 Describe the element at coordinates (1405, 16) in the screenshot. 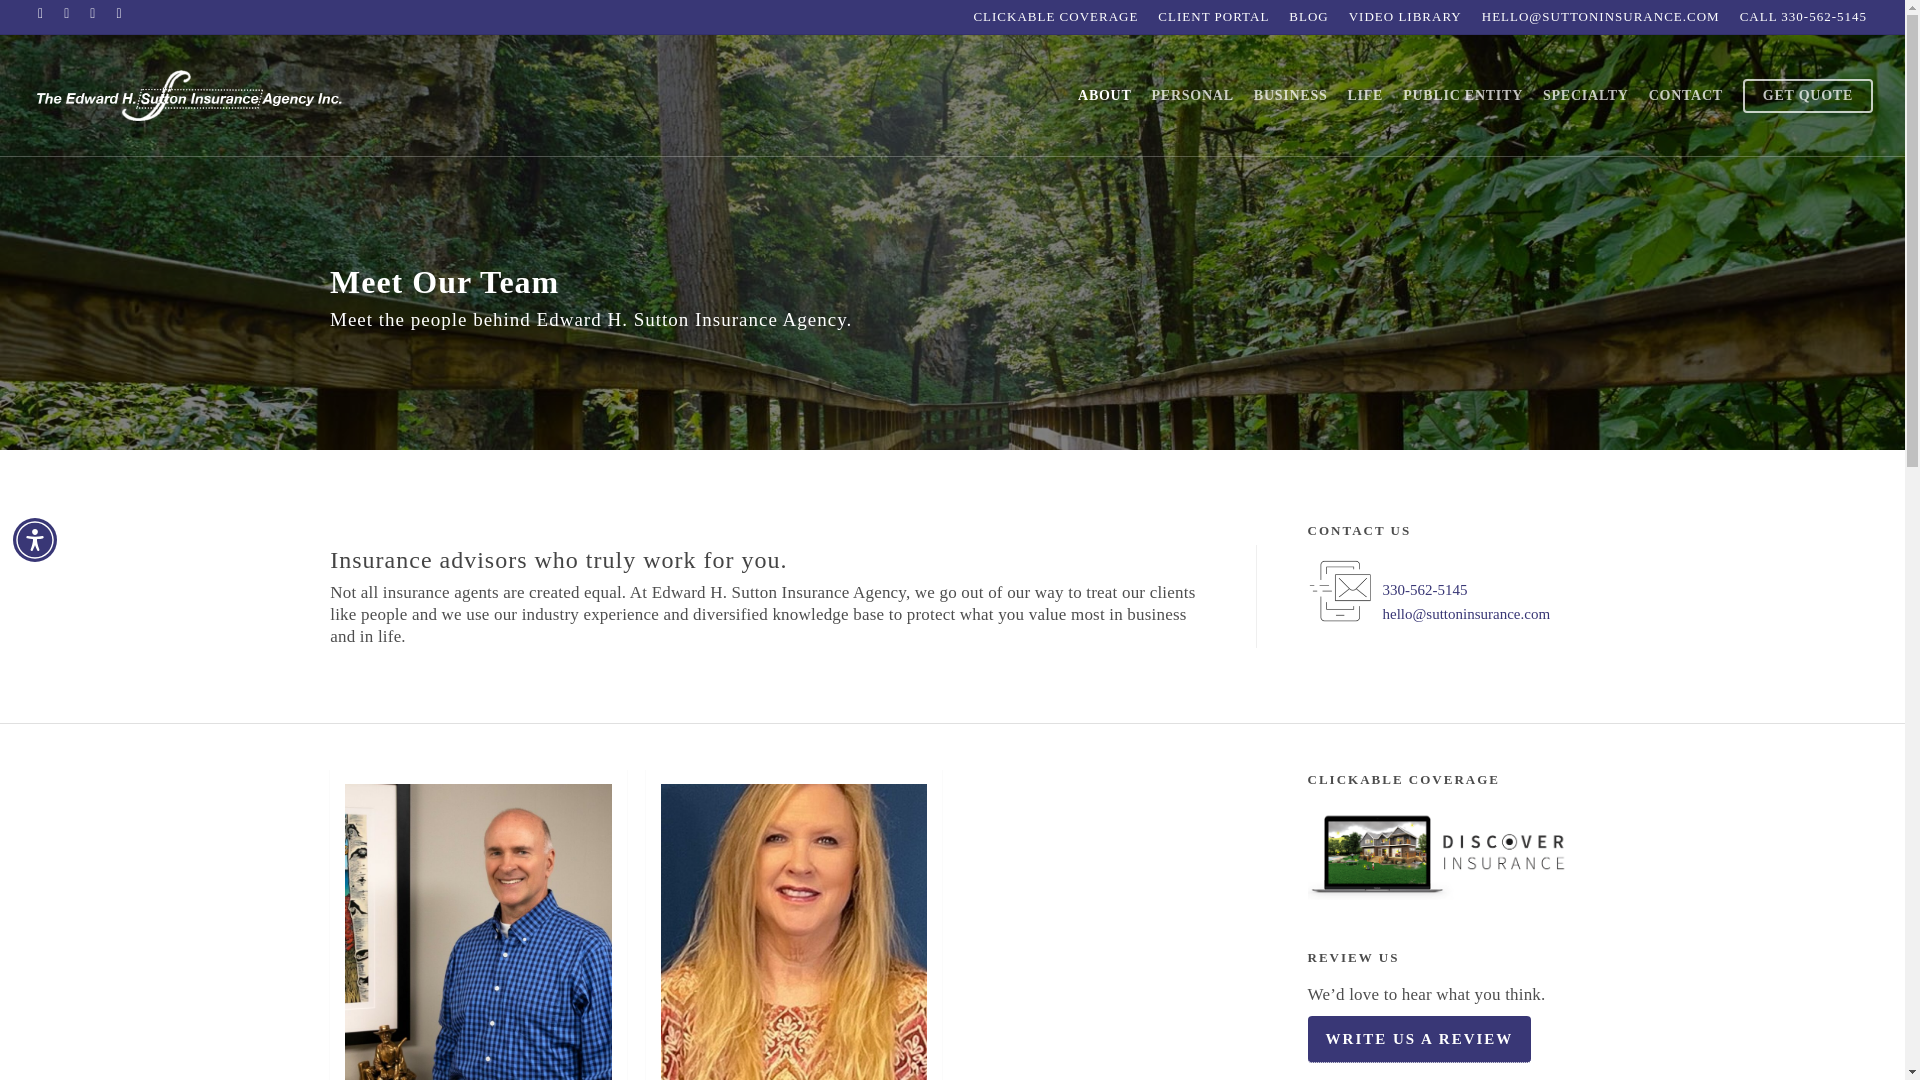

I see `VIDEO LIBRARY` at that location.